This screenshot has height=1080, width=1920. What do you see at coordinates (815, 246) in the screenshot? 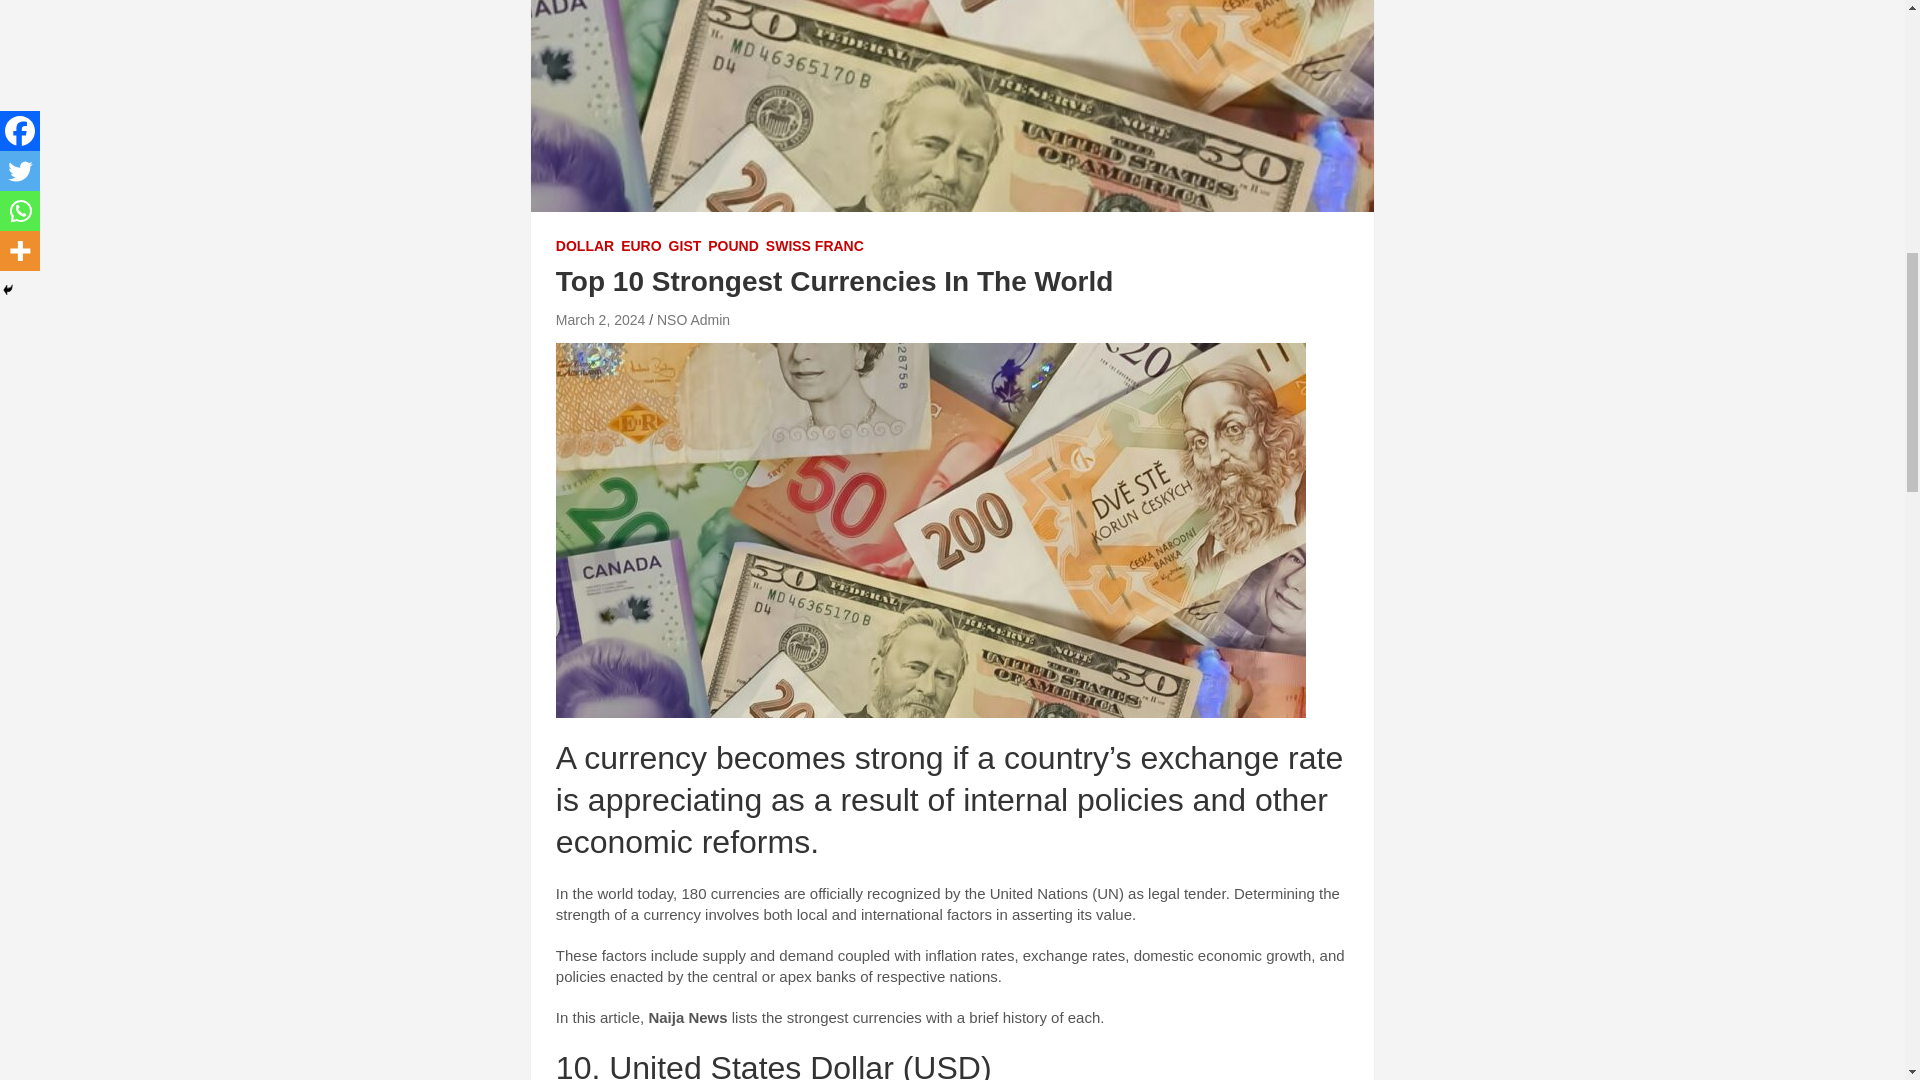
I see `SWISS FRANC` at bounding box center [815, 246].